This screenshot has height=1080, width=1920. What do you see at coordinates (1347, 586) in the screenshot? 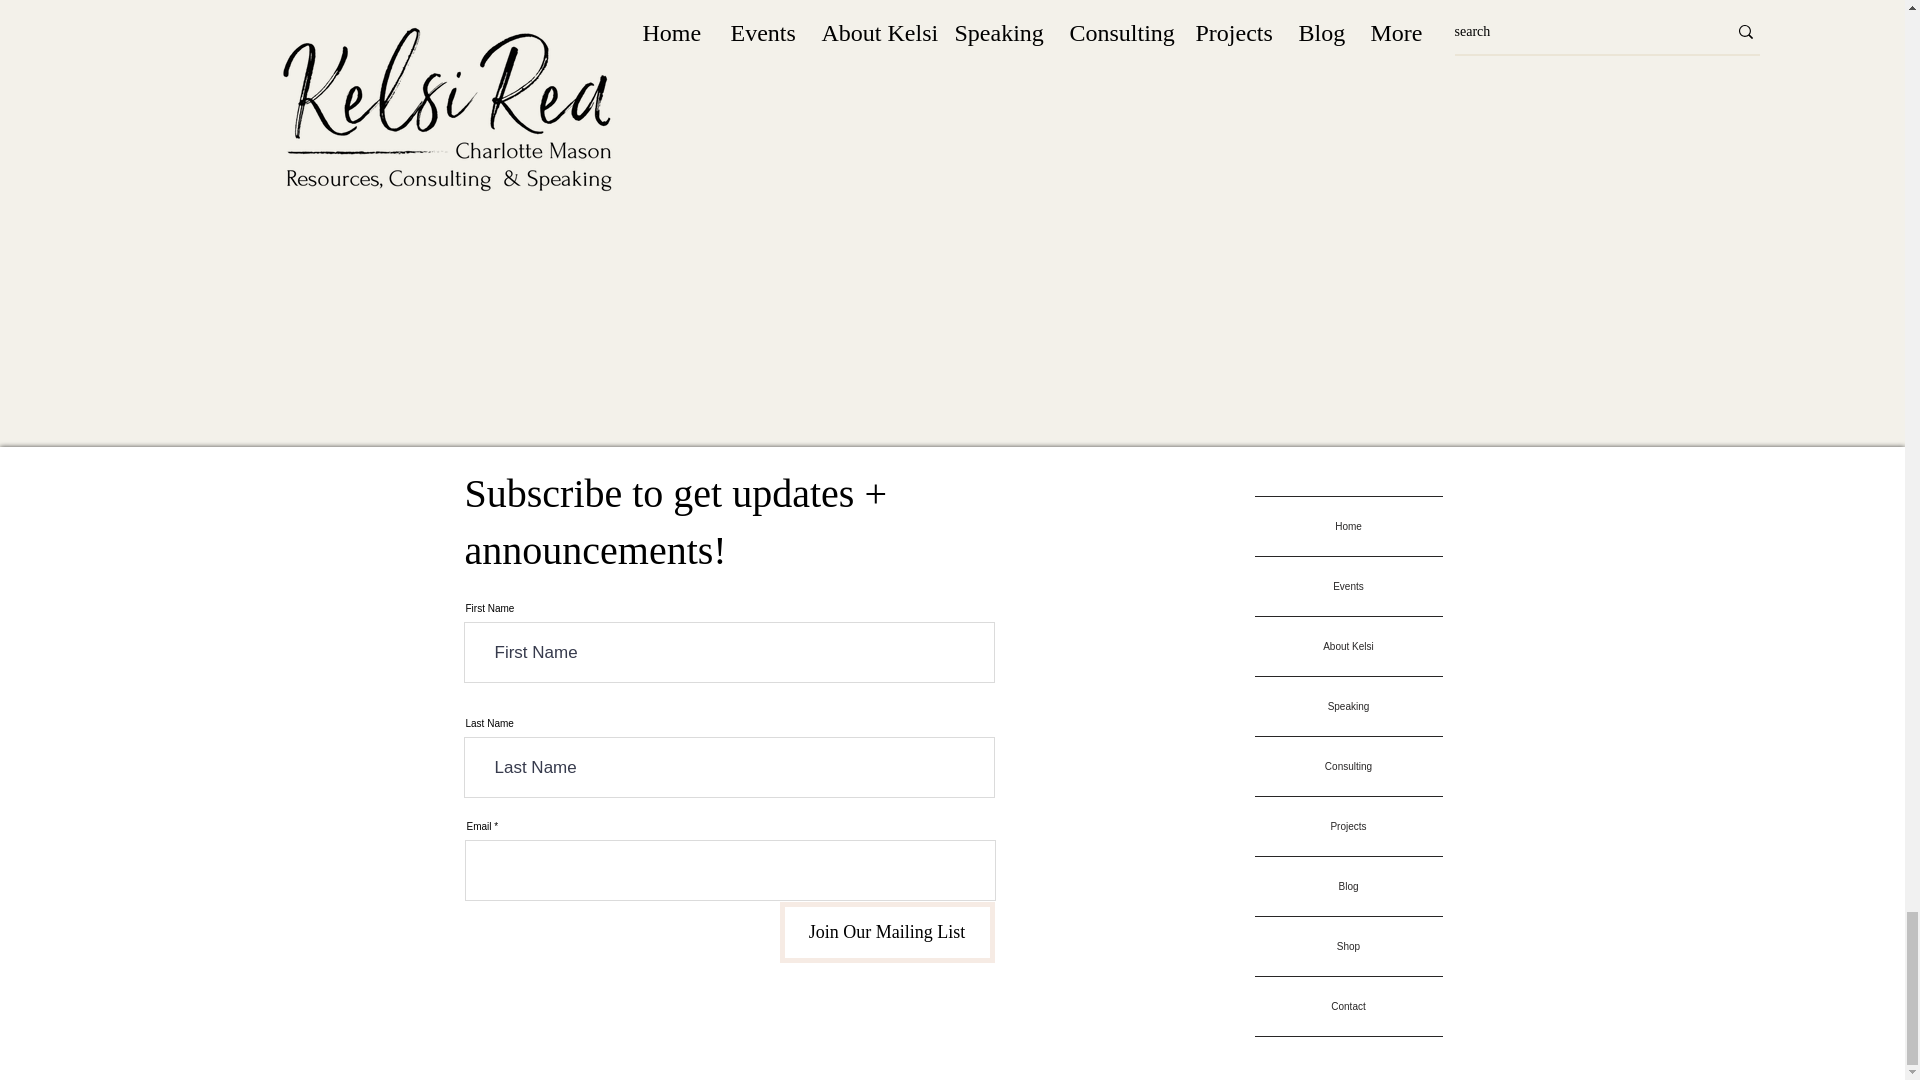
I see `Events` at bounding box center [1347, 586].